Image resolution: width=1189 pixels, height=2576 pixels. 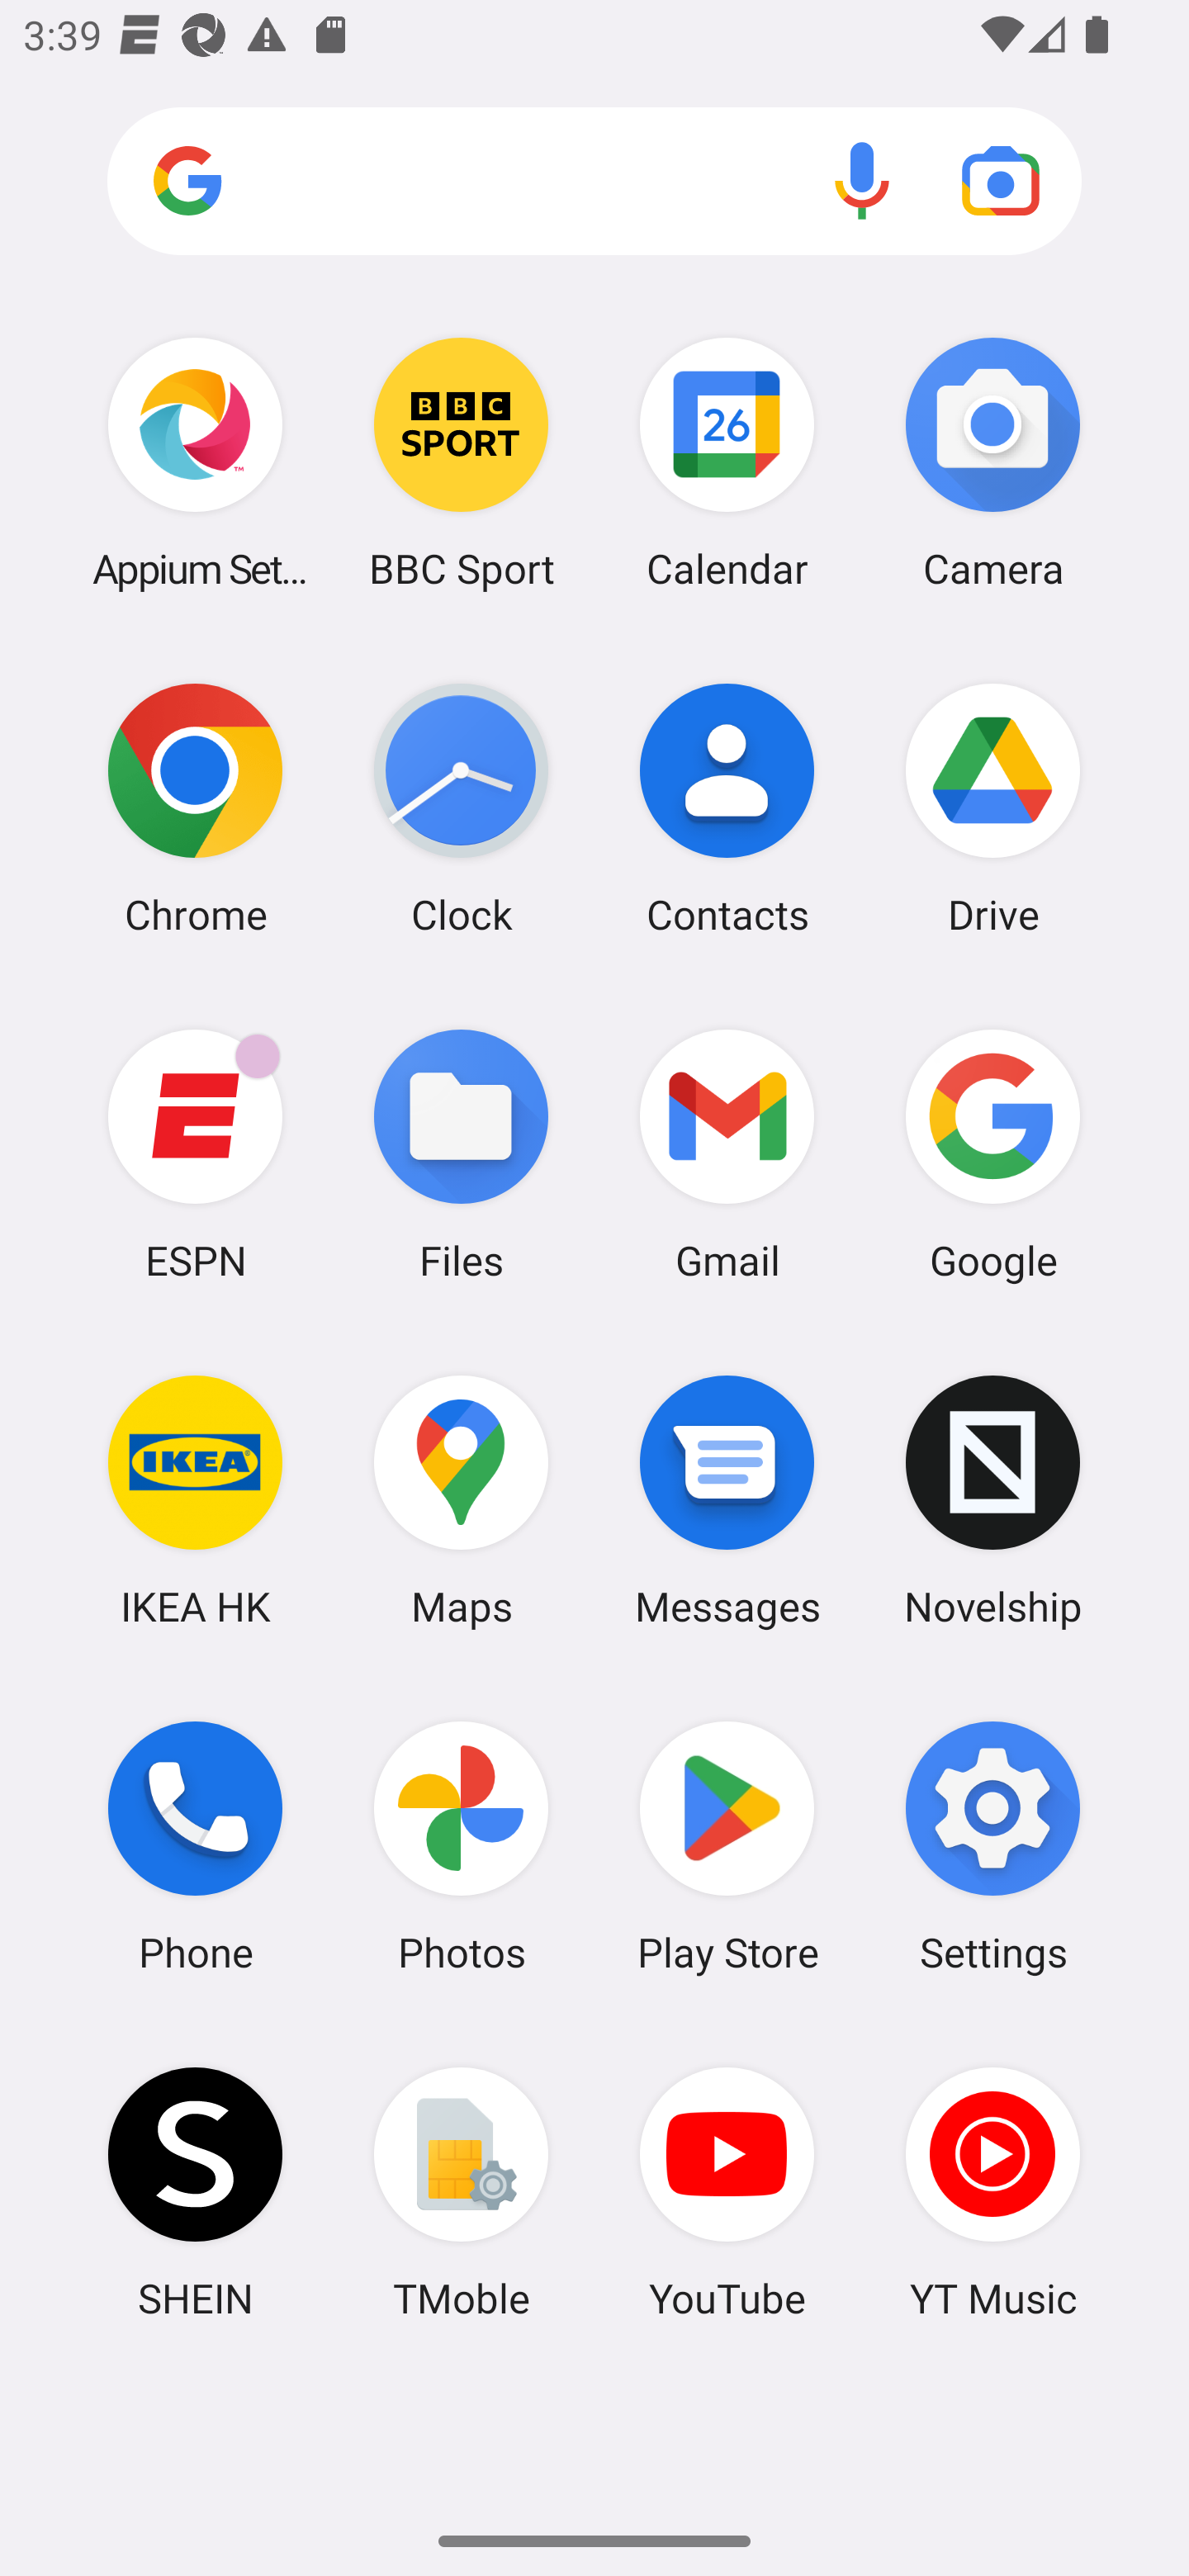 What do you see at coordinates (461, 1847) in the screenshot?
I see `Photos` at bounding box center [461, 1847].